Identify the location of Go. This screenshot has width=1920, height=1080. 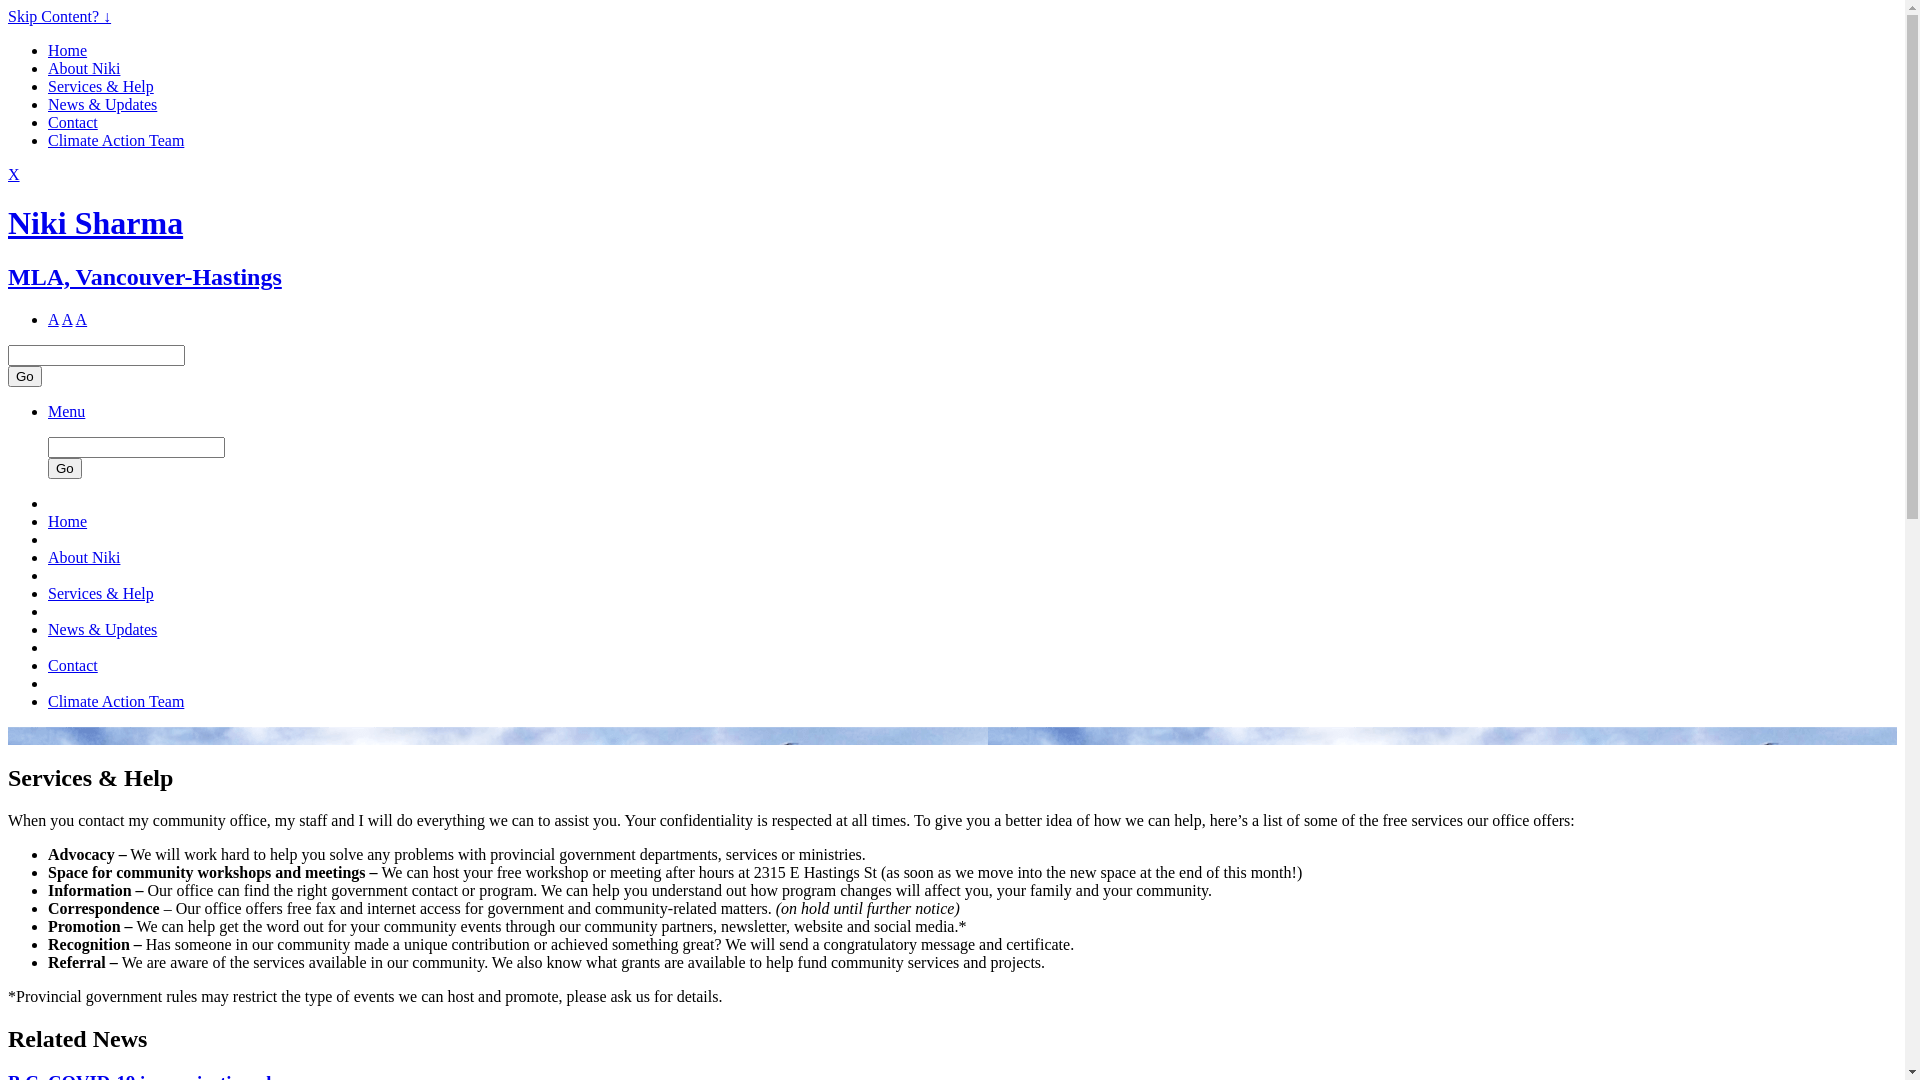
(65, 468).